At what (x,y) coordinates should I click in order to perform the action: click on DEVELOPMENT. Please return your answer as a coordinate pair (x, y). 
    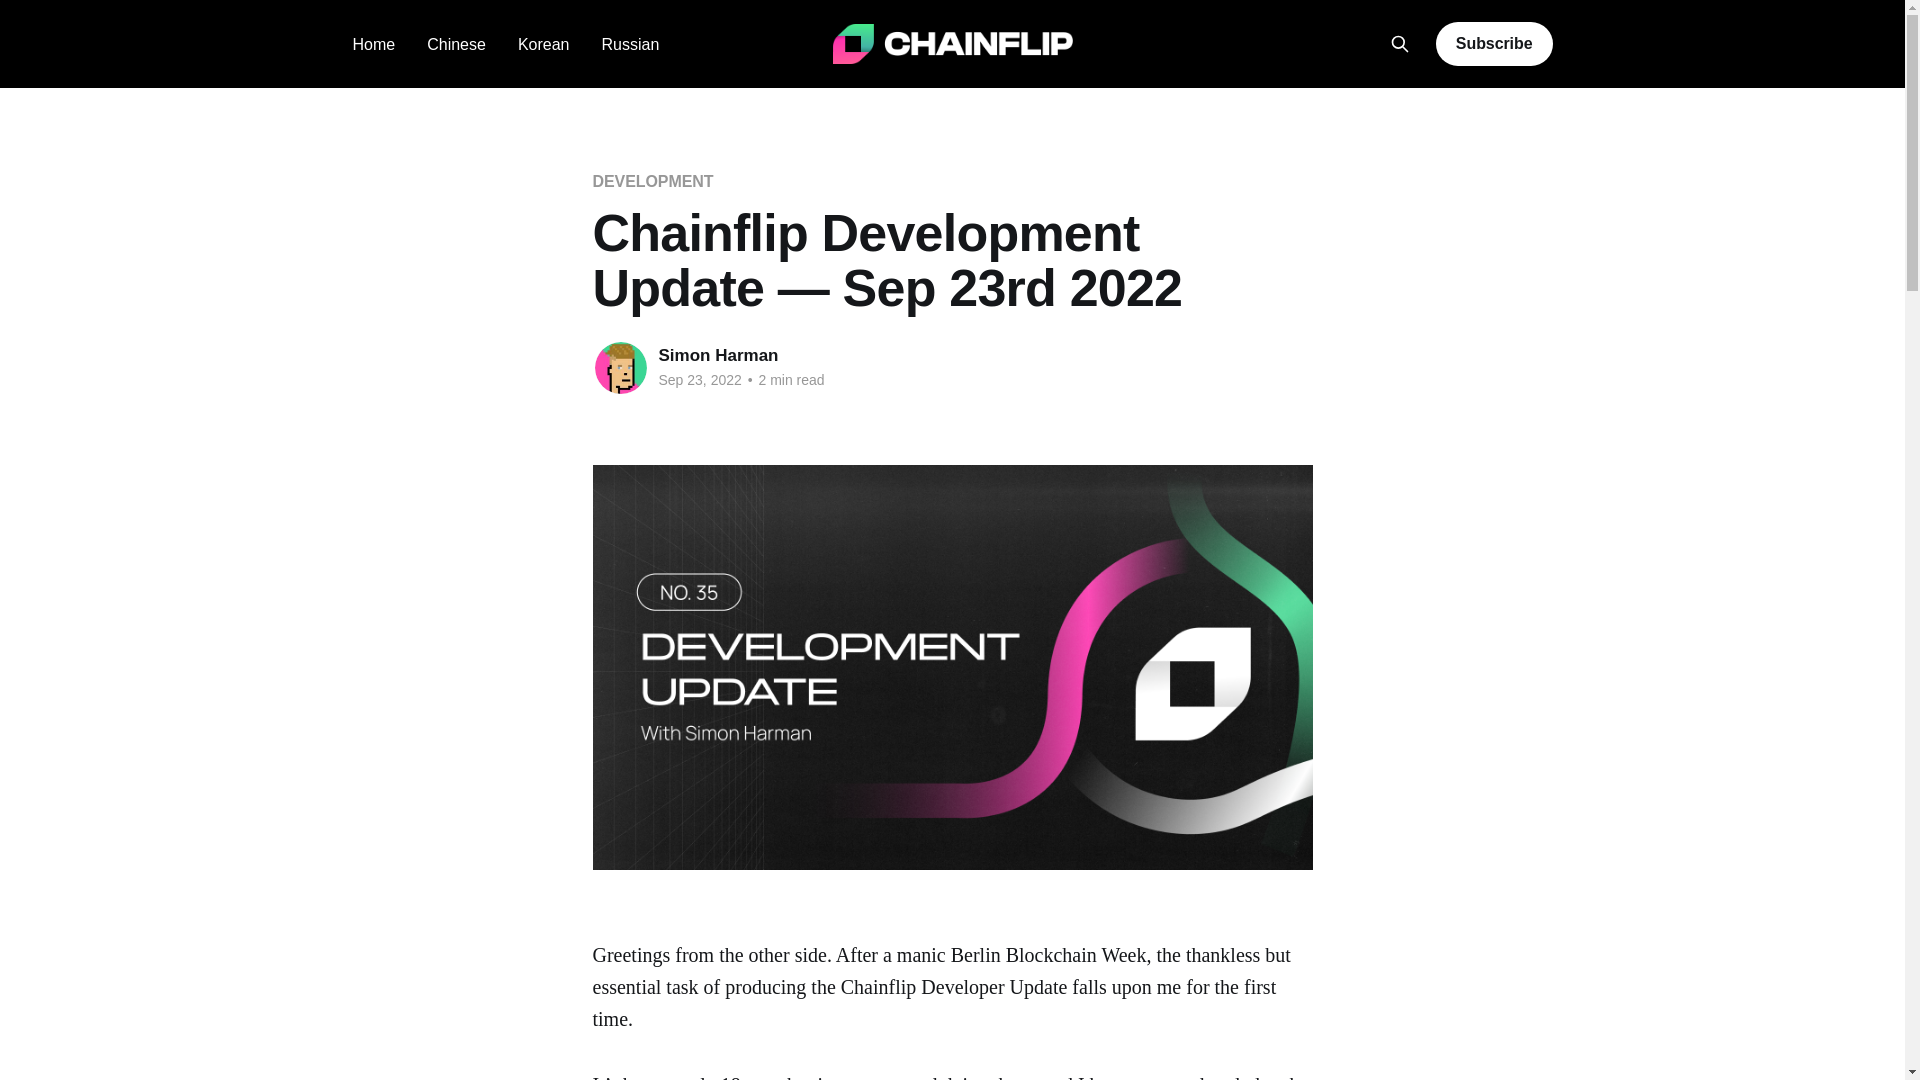
    Looking at the image, I should click on (652, 181).